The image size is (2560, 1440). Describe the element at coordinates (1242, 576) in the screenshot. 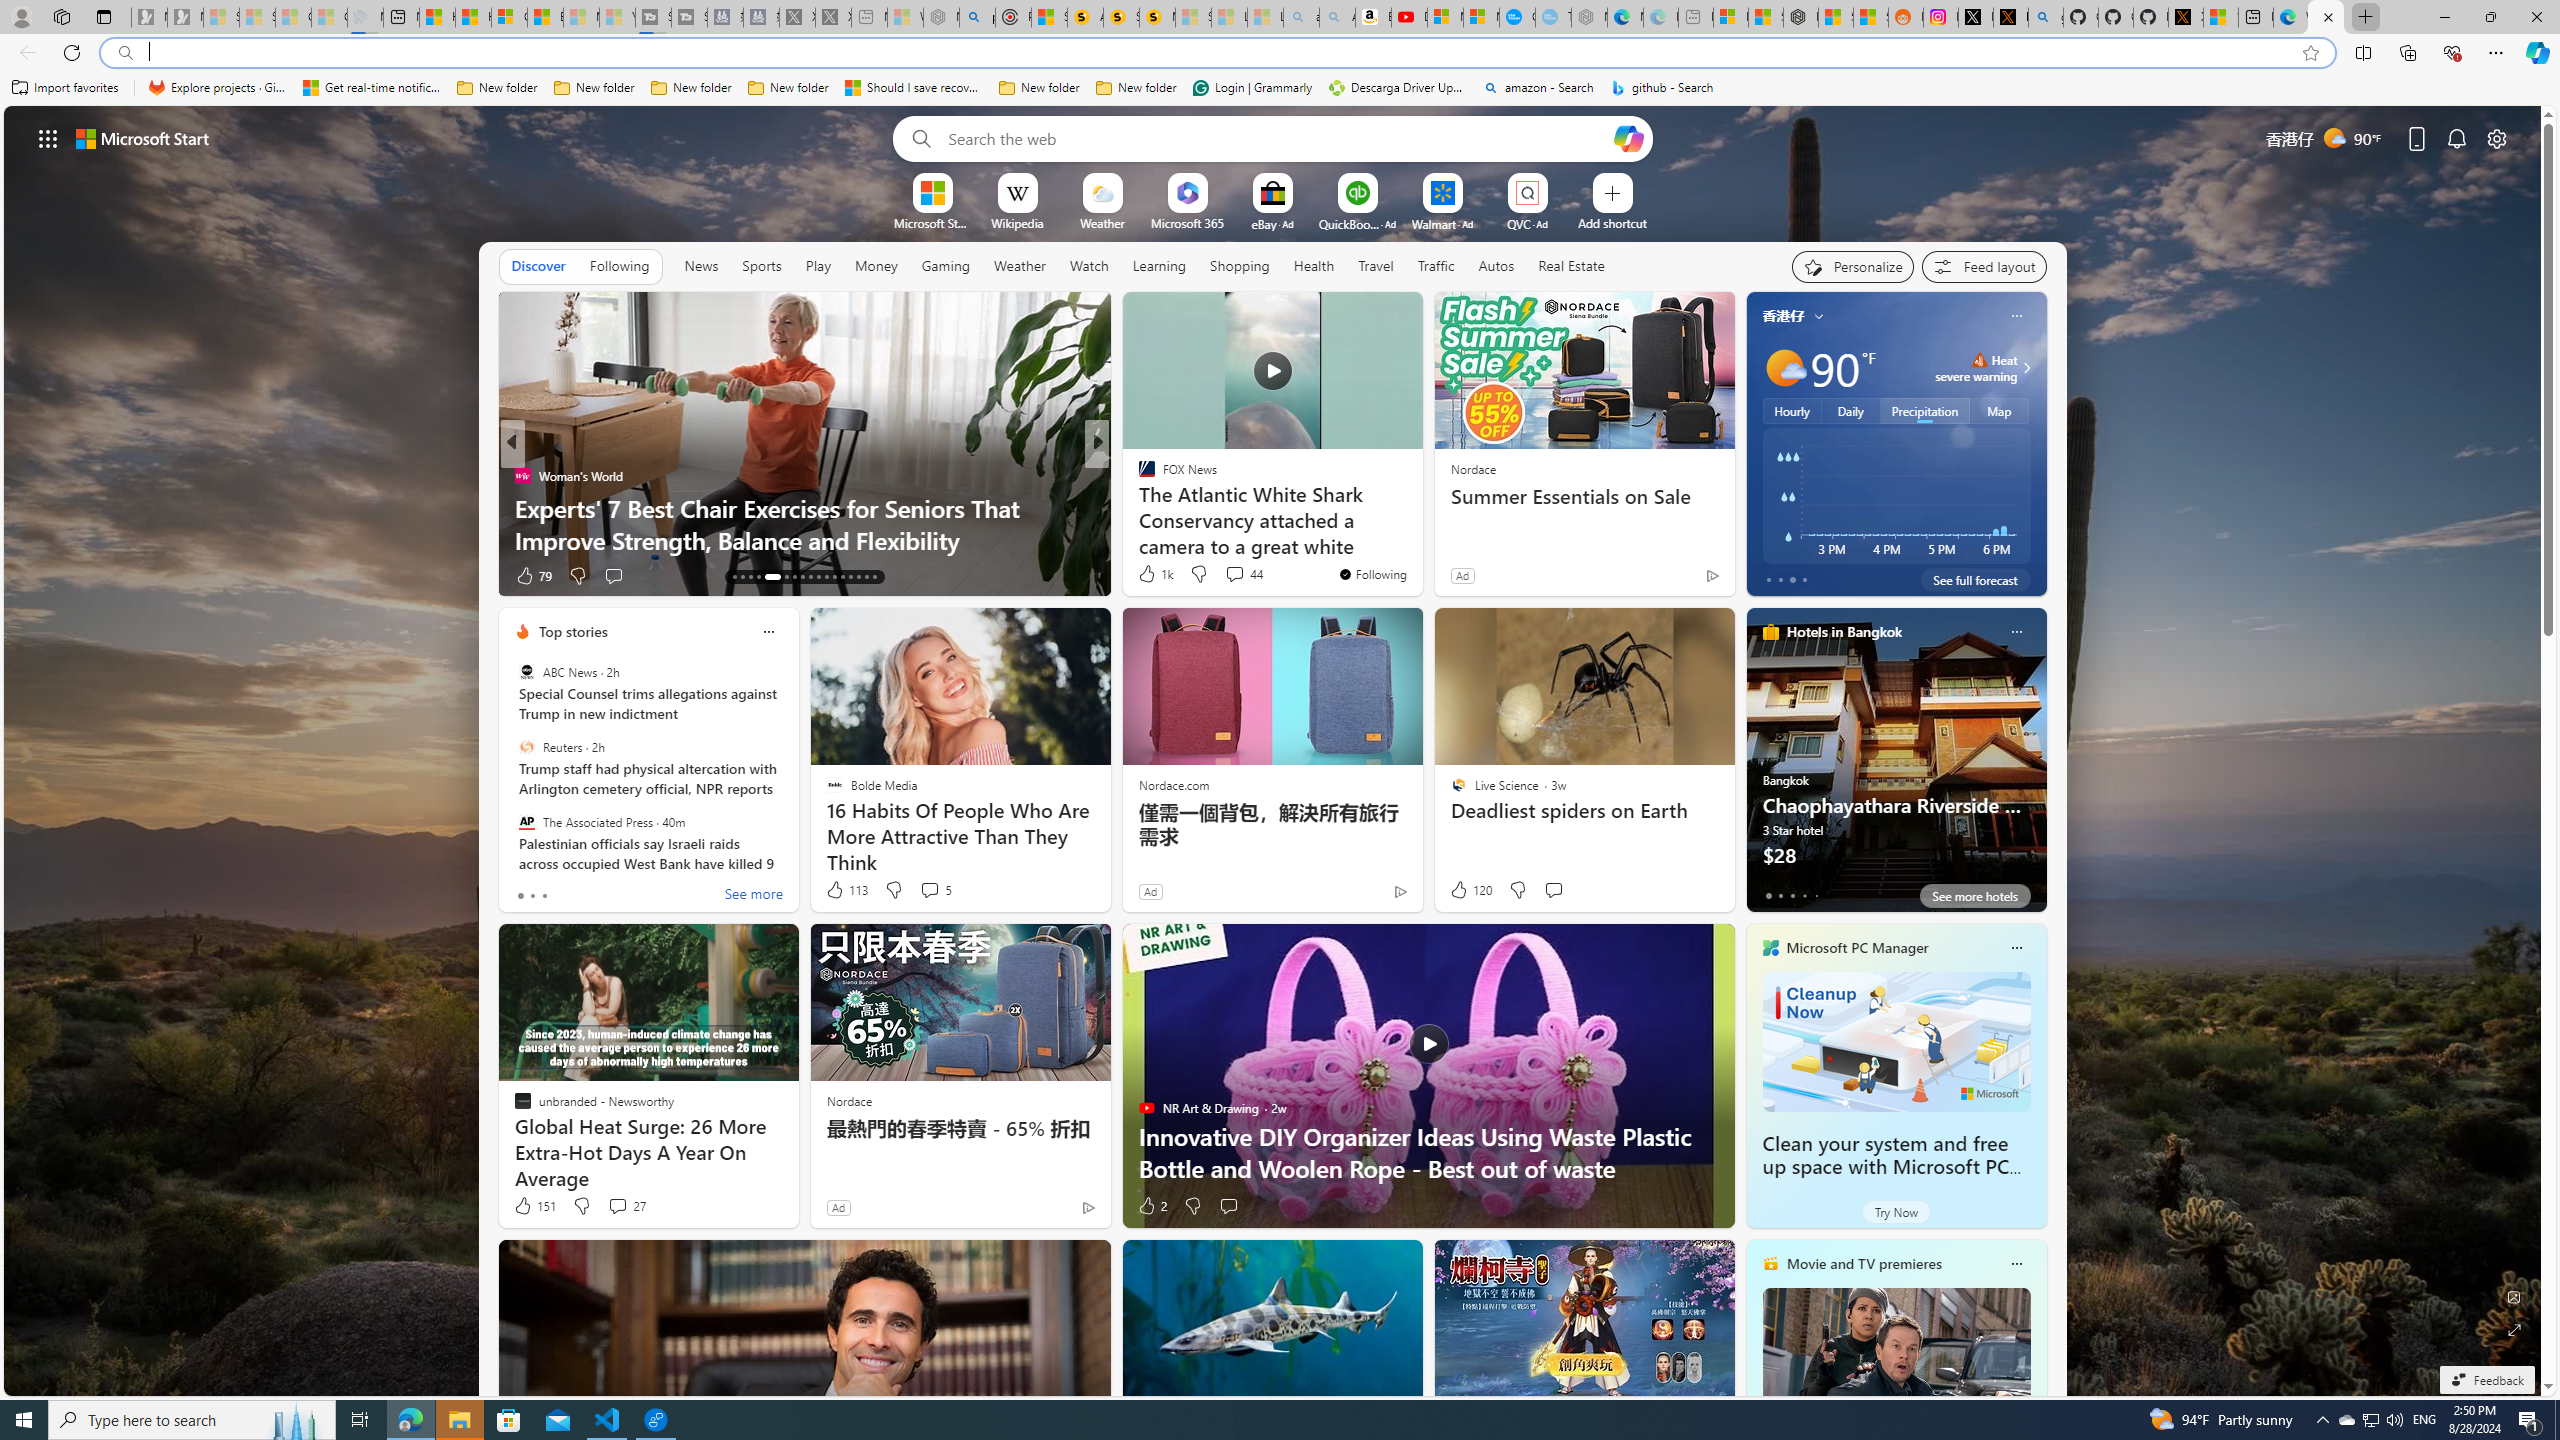

I see `View comments 1 Comment` at that location.